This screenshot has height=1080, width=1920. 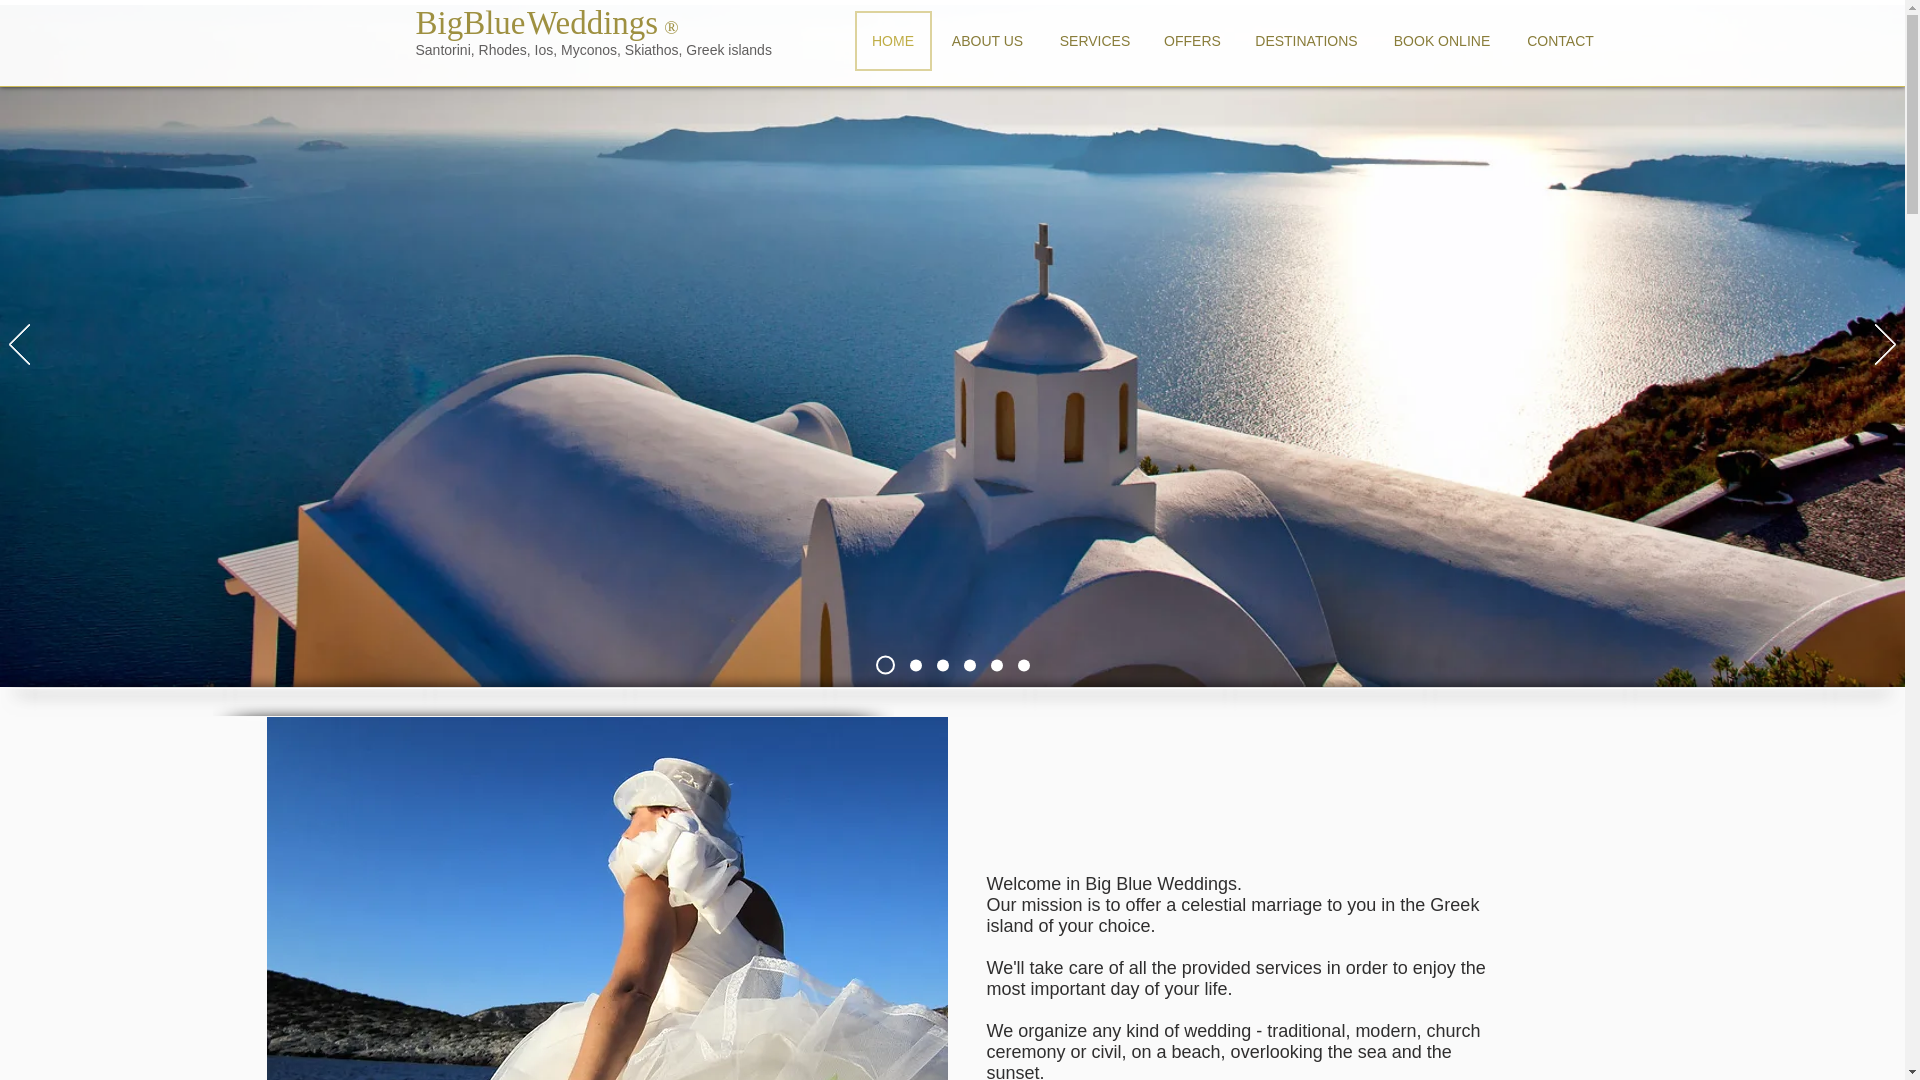 I want to click on ABOUT US, so click(x=988, y=40).